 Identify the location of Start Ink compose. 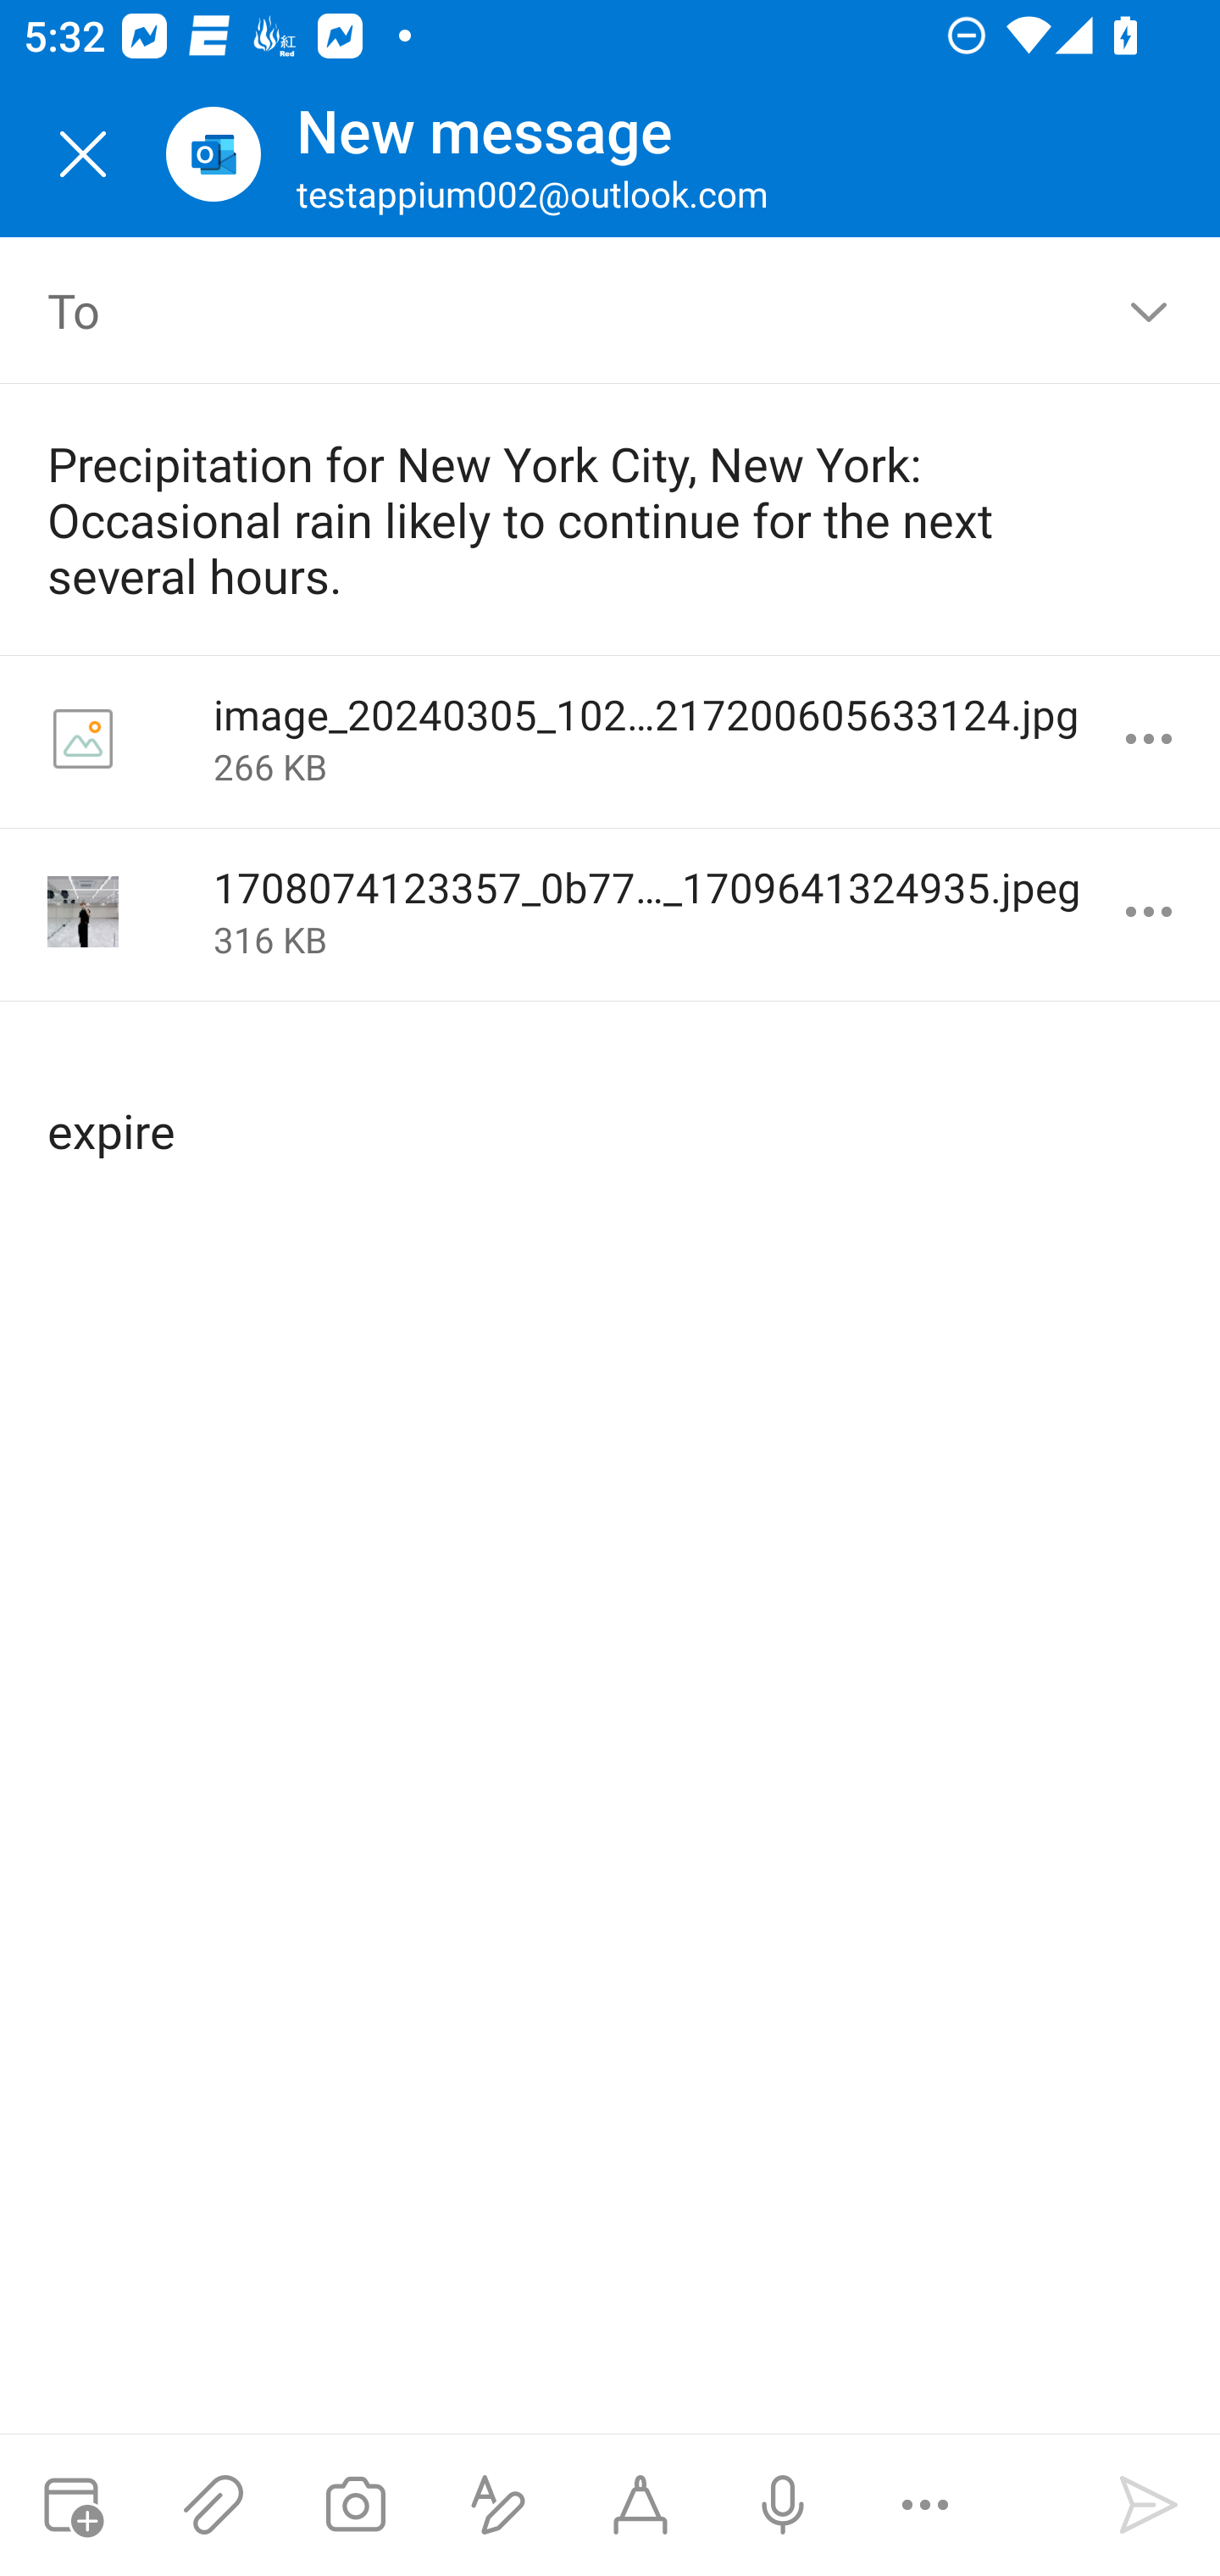
(640, 2505).